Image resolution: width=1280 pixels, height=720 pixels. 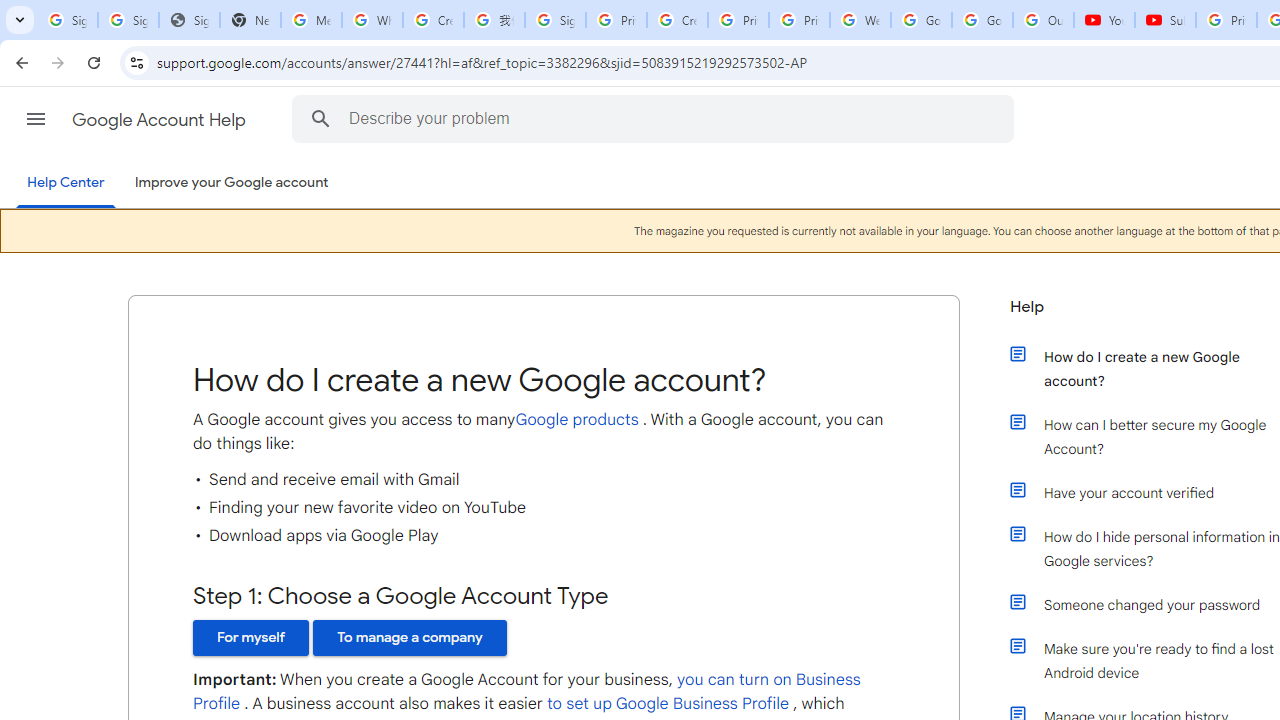 I want to click on Subscriptions - YouTube, so click(x=1165, y=20).